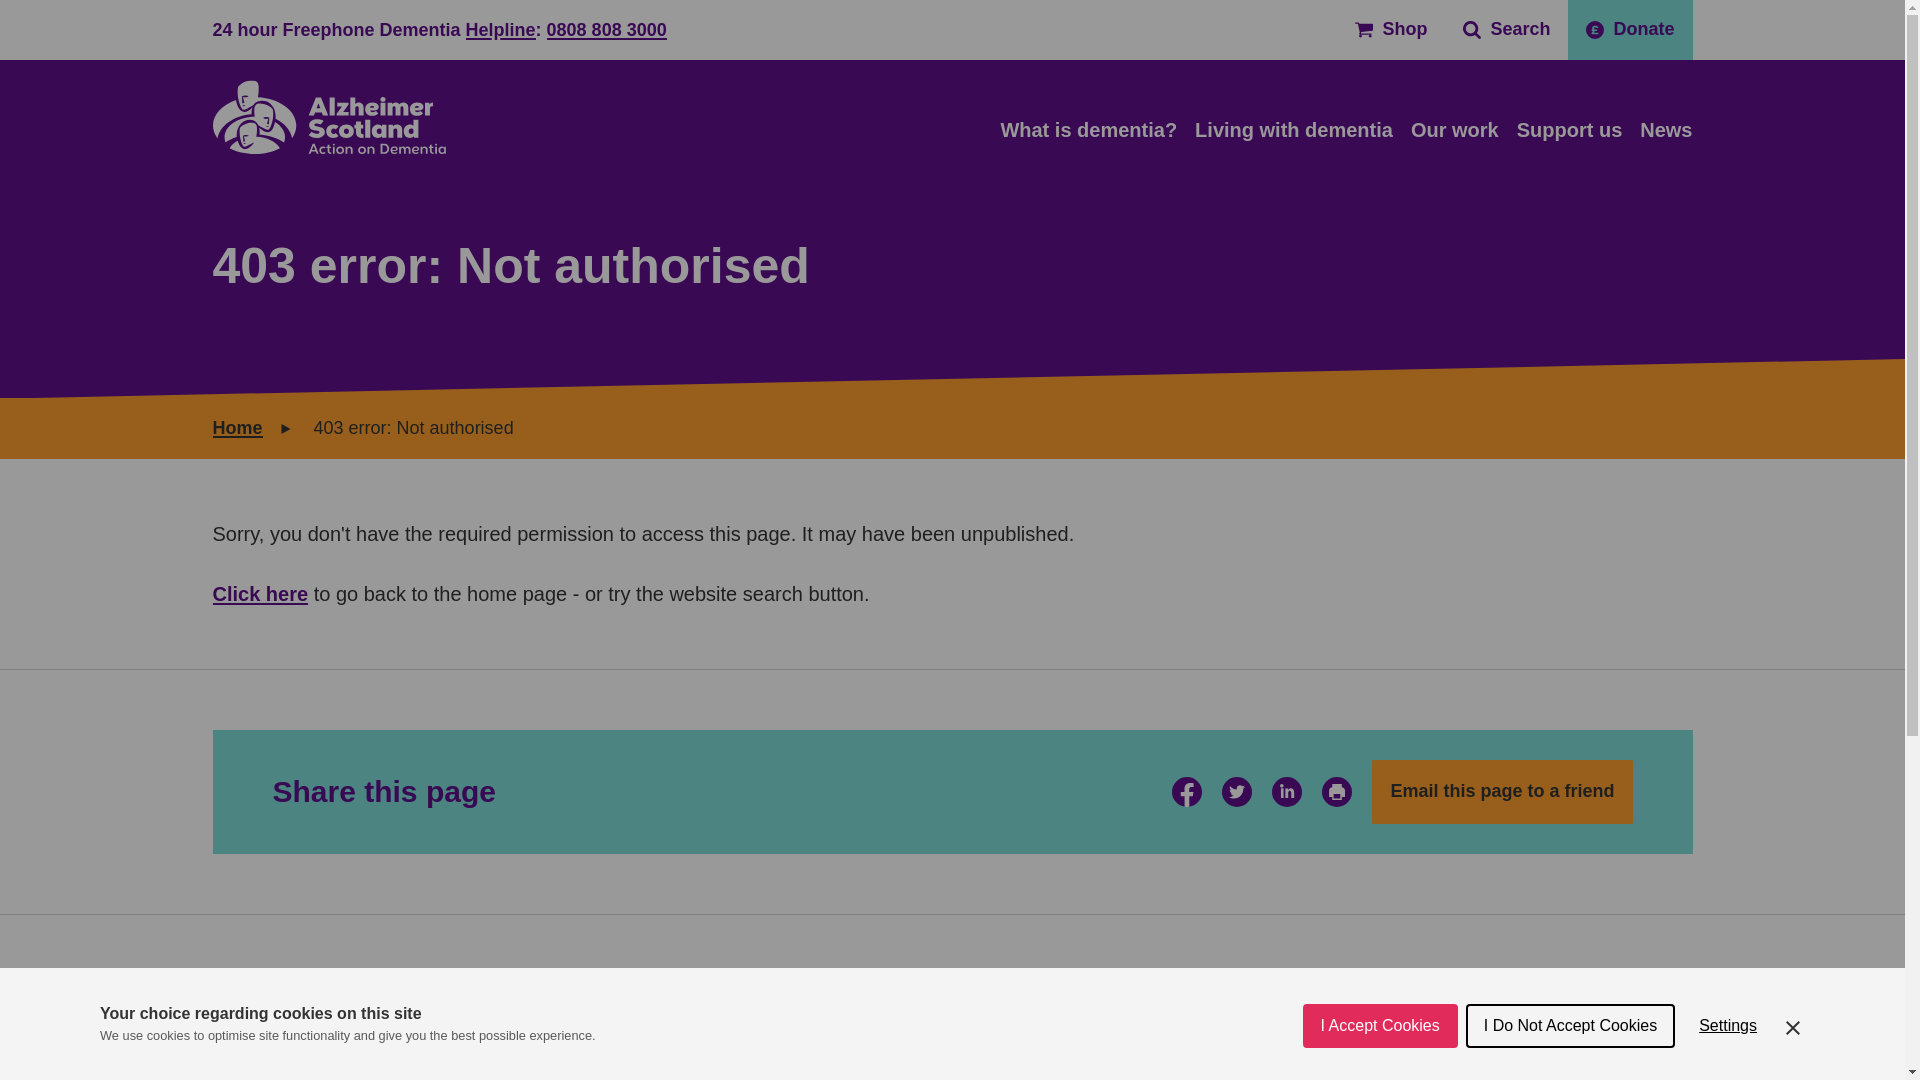 Image resolution: width=1920 pixels, height=1080 pixels. I want to click on What is dementia?, so click(1088, 130).